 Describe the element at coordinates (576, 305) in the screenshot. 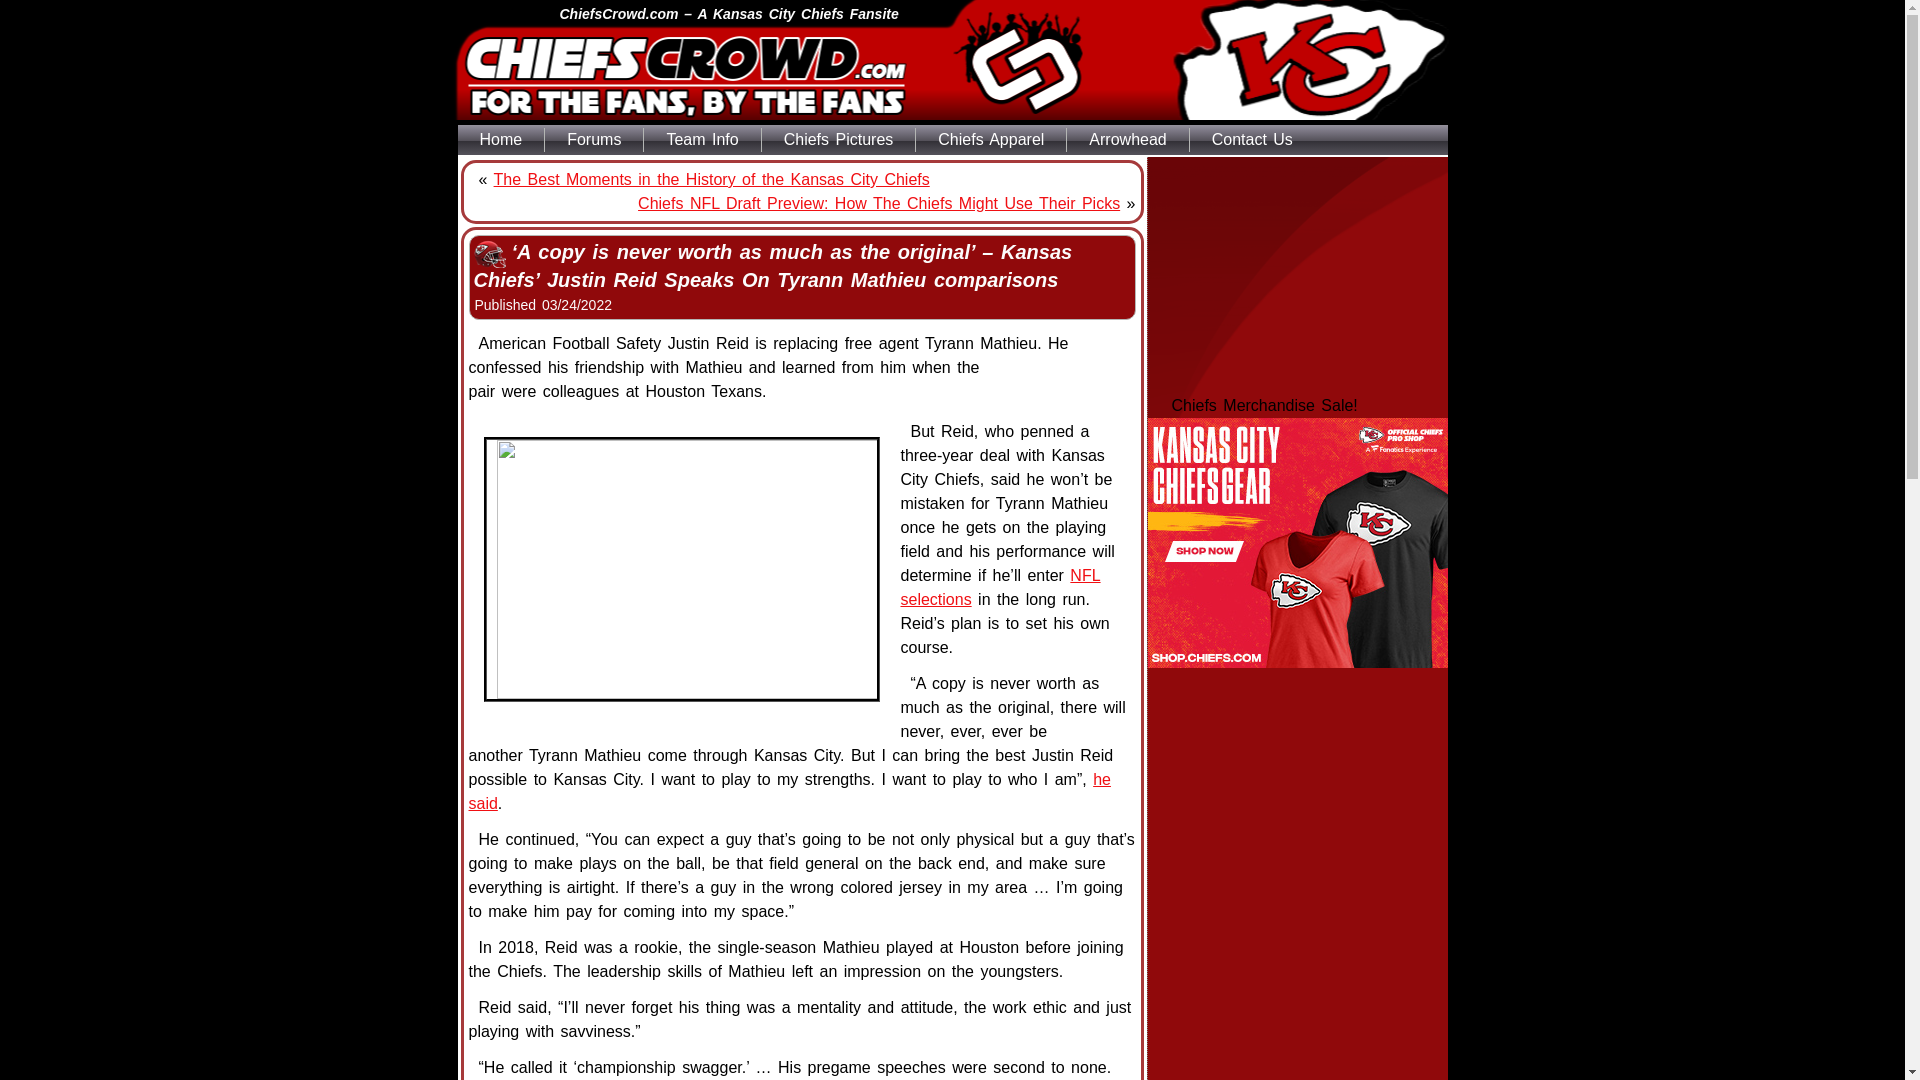

I see `5:30 pm` at that location.